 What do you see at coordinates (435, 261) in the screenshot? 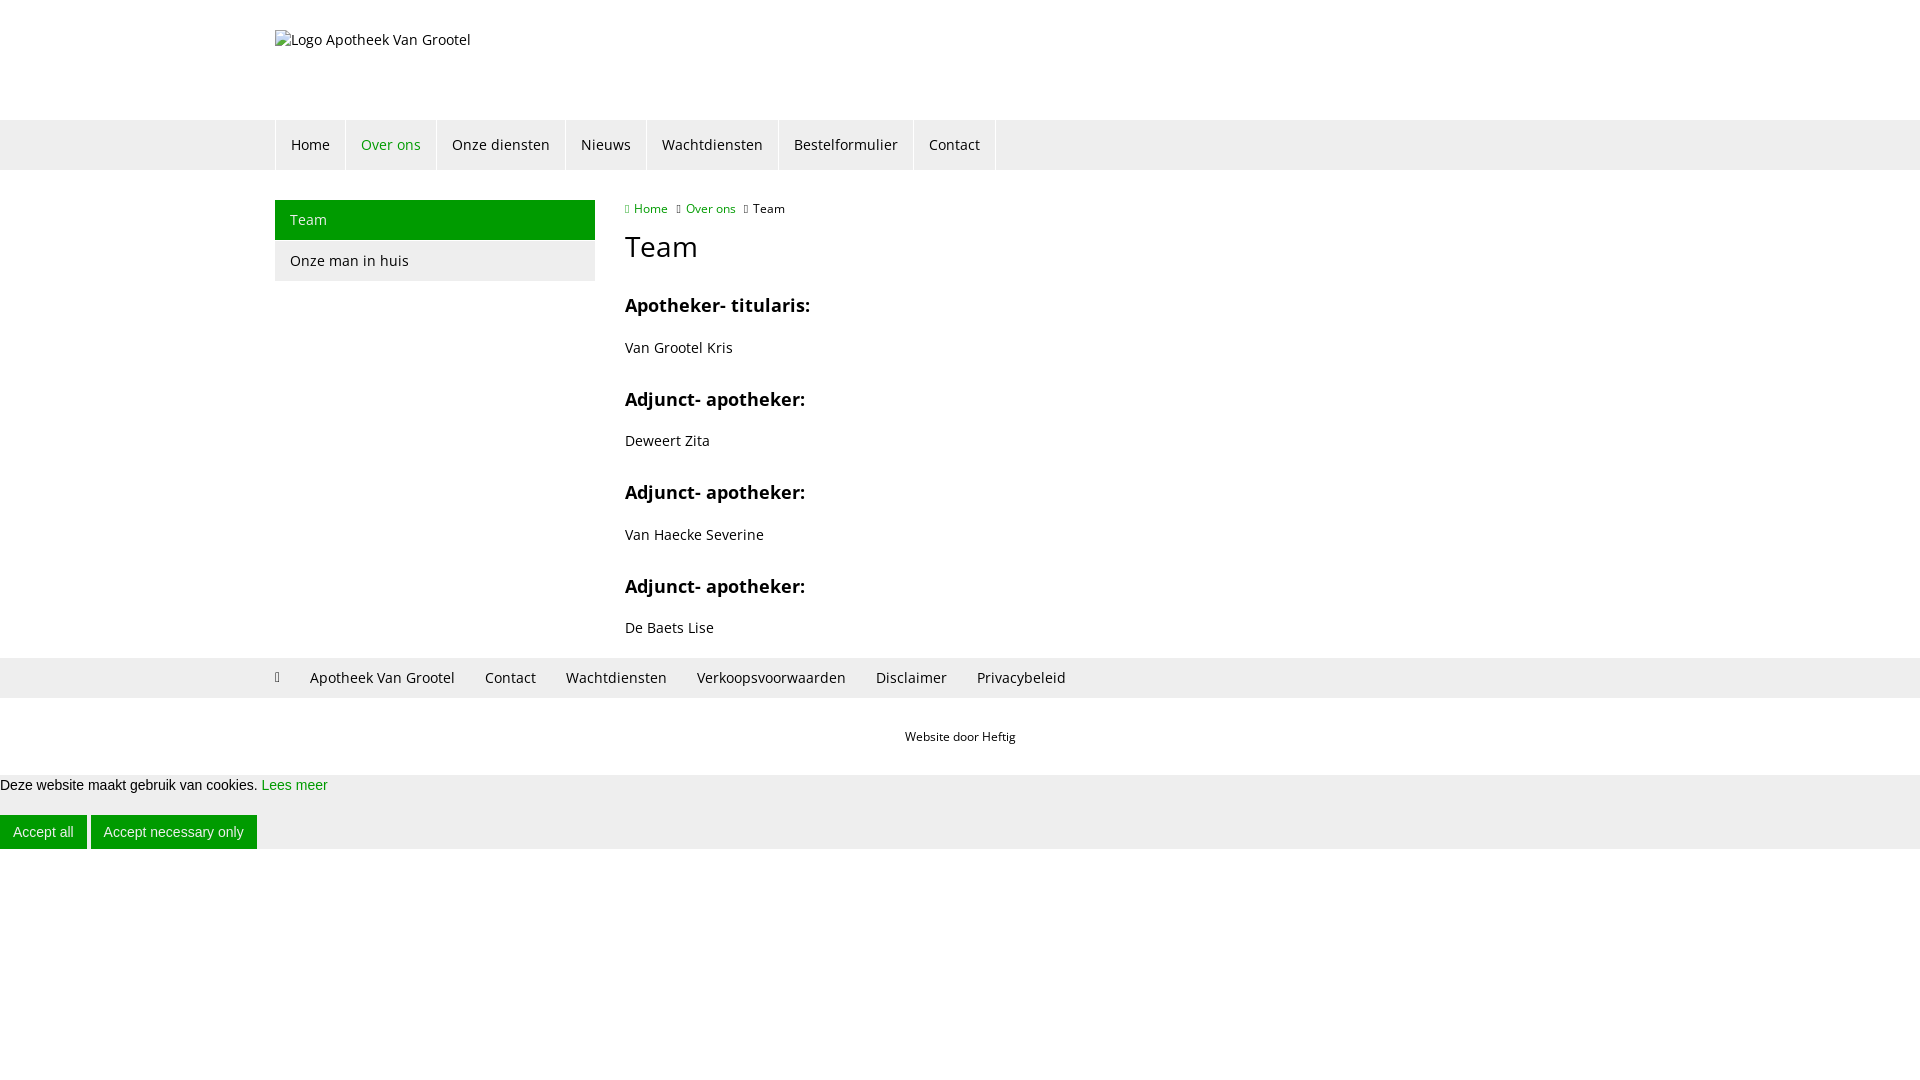
I see `Onze man in huis` at bounding box center [435, 261].